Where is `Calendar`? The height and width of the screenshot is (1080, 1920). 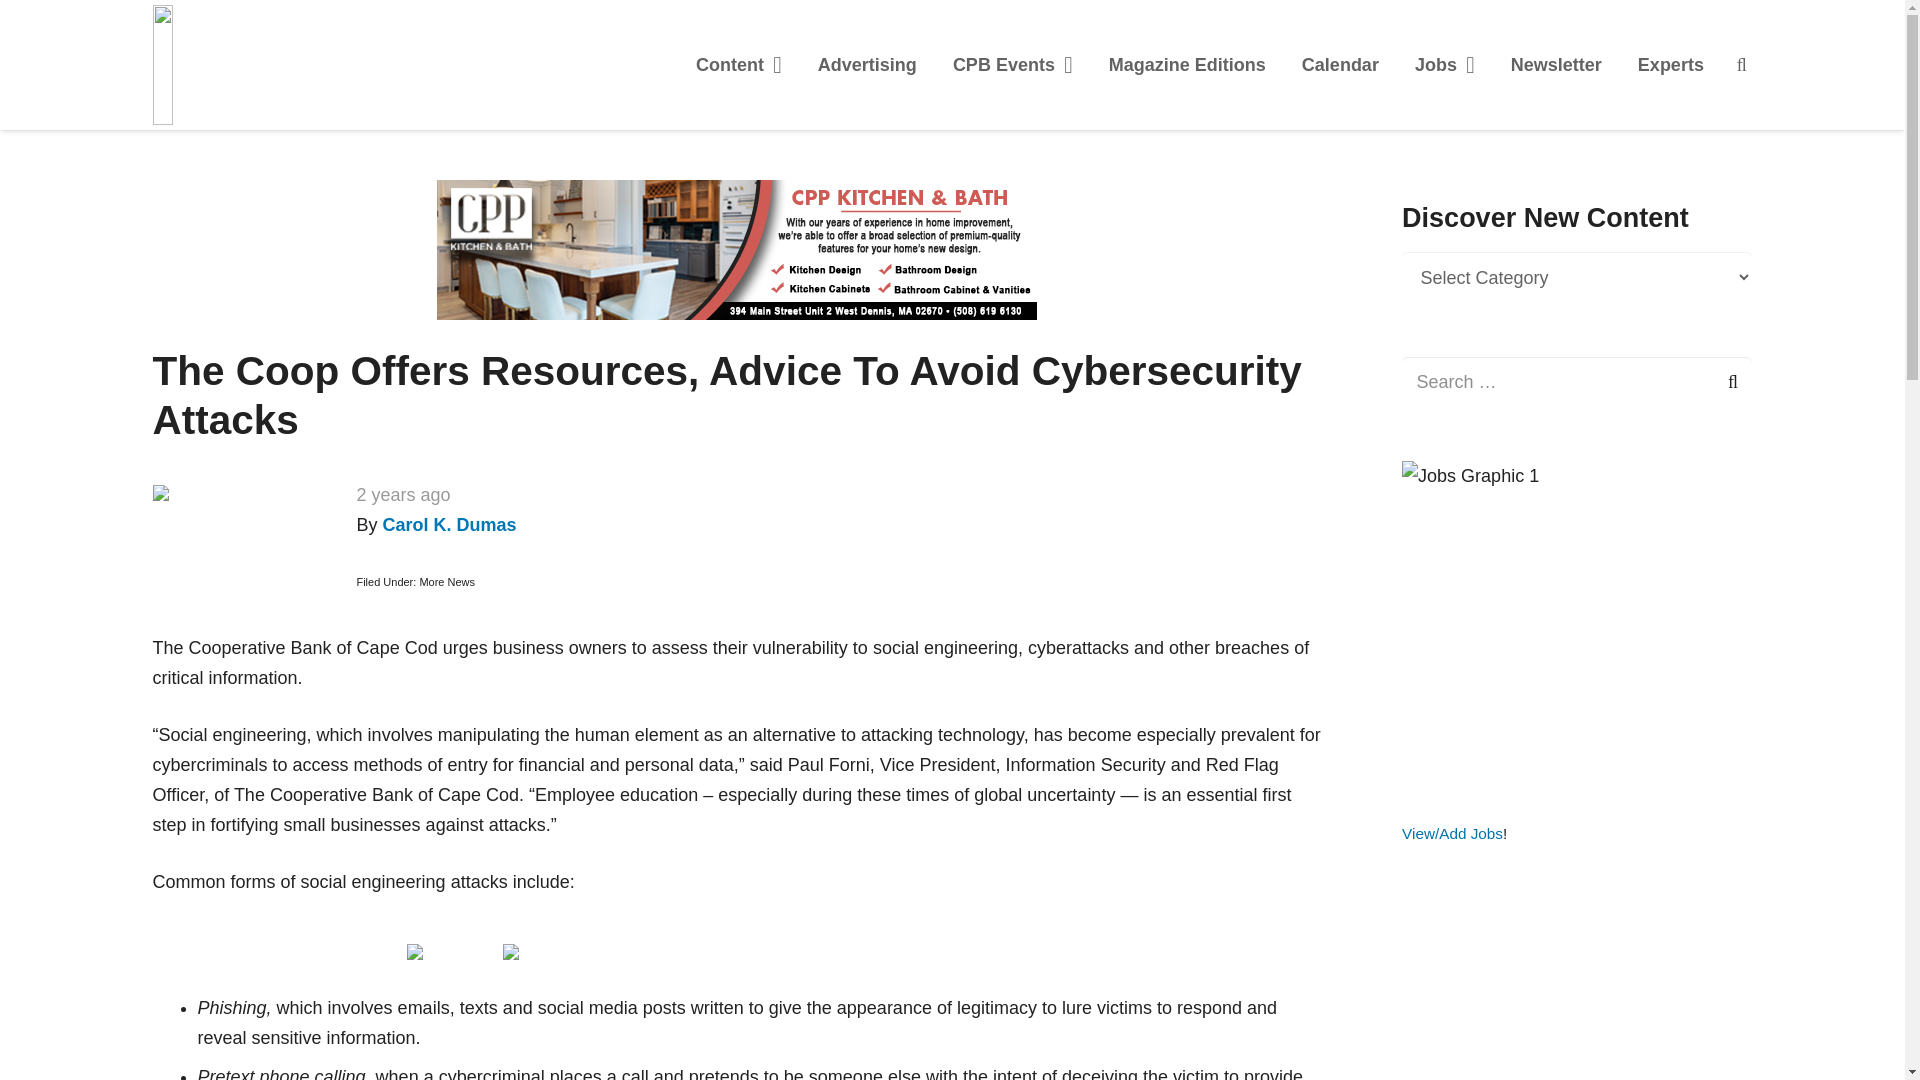
Calendar is located at coordinates (1340, 64).